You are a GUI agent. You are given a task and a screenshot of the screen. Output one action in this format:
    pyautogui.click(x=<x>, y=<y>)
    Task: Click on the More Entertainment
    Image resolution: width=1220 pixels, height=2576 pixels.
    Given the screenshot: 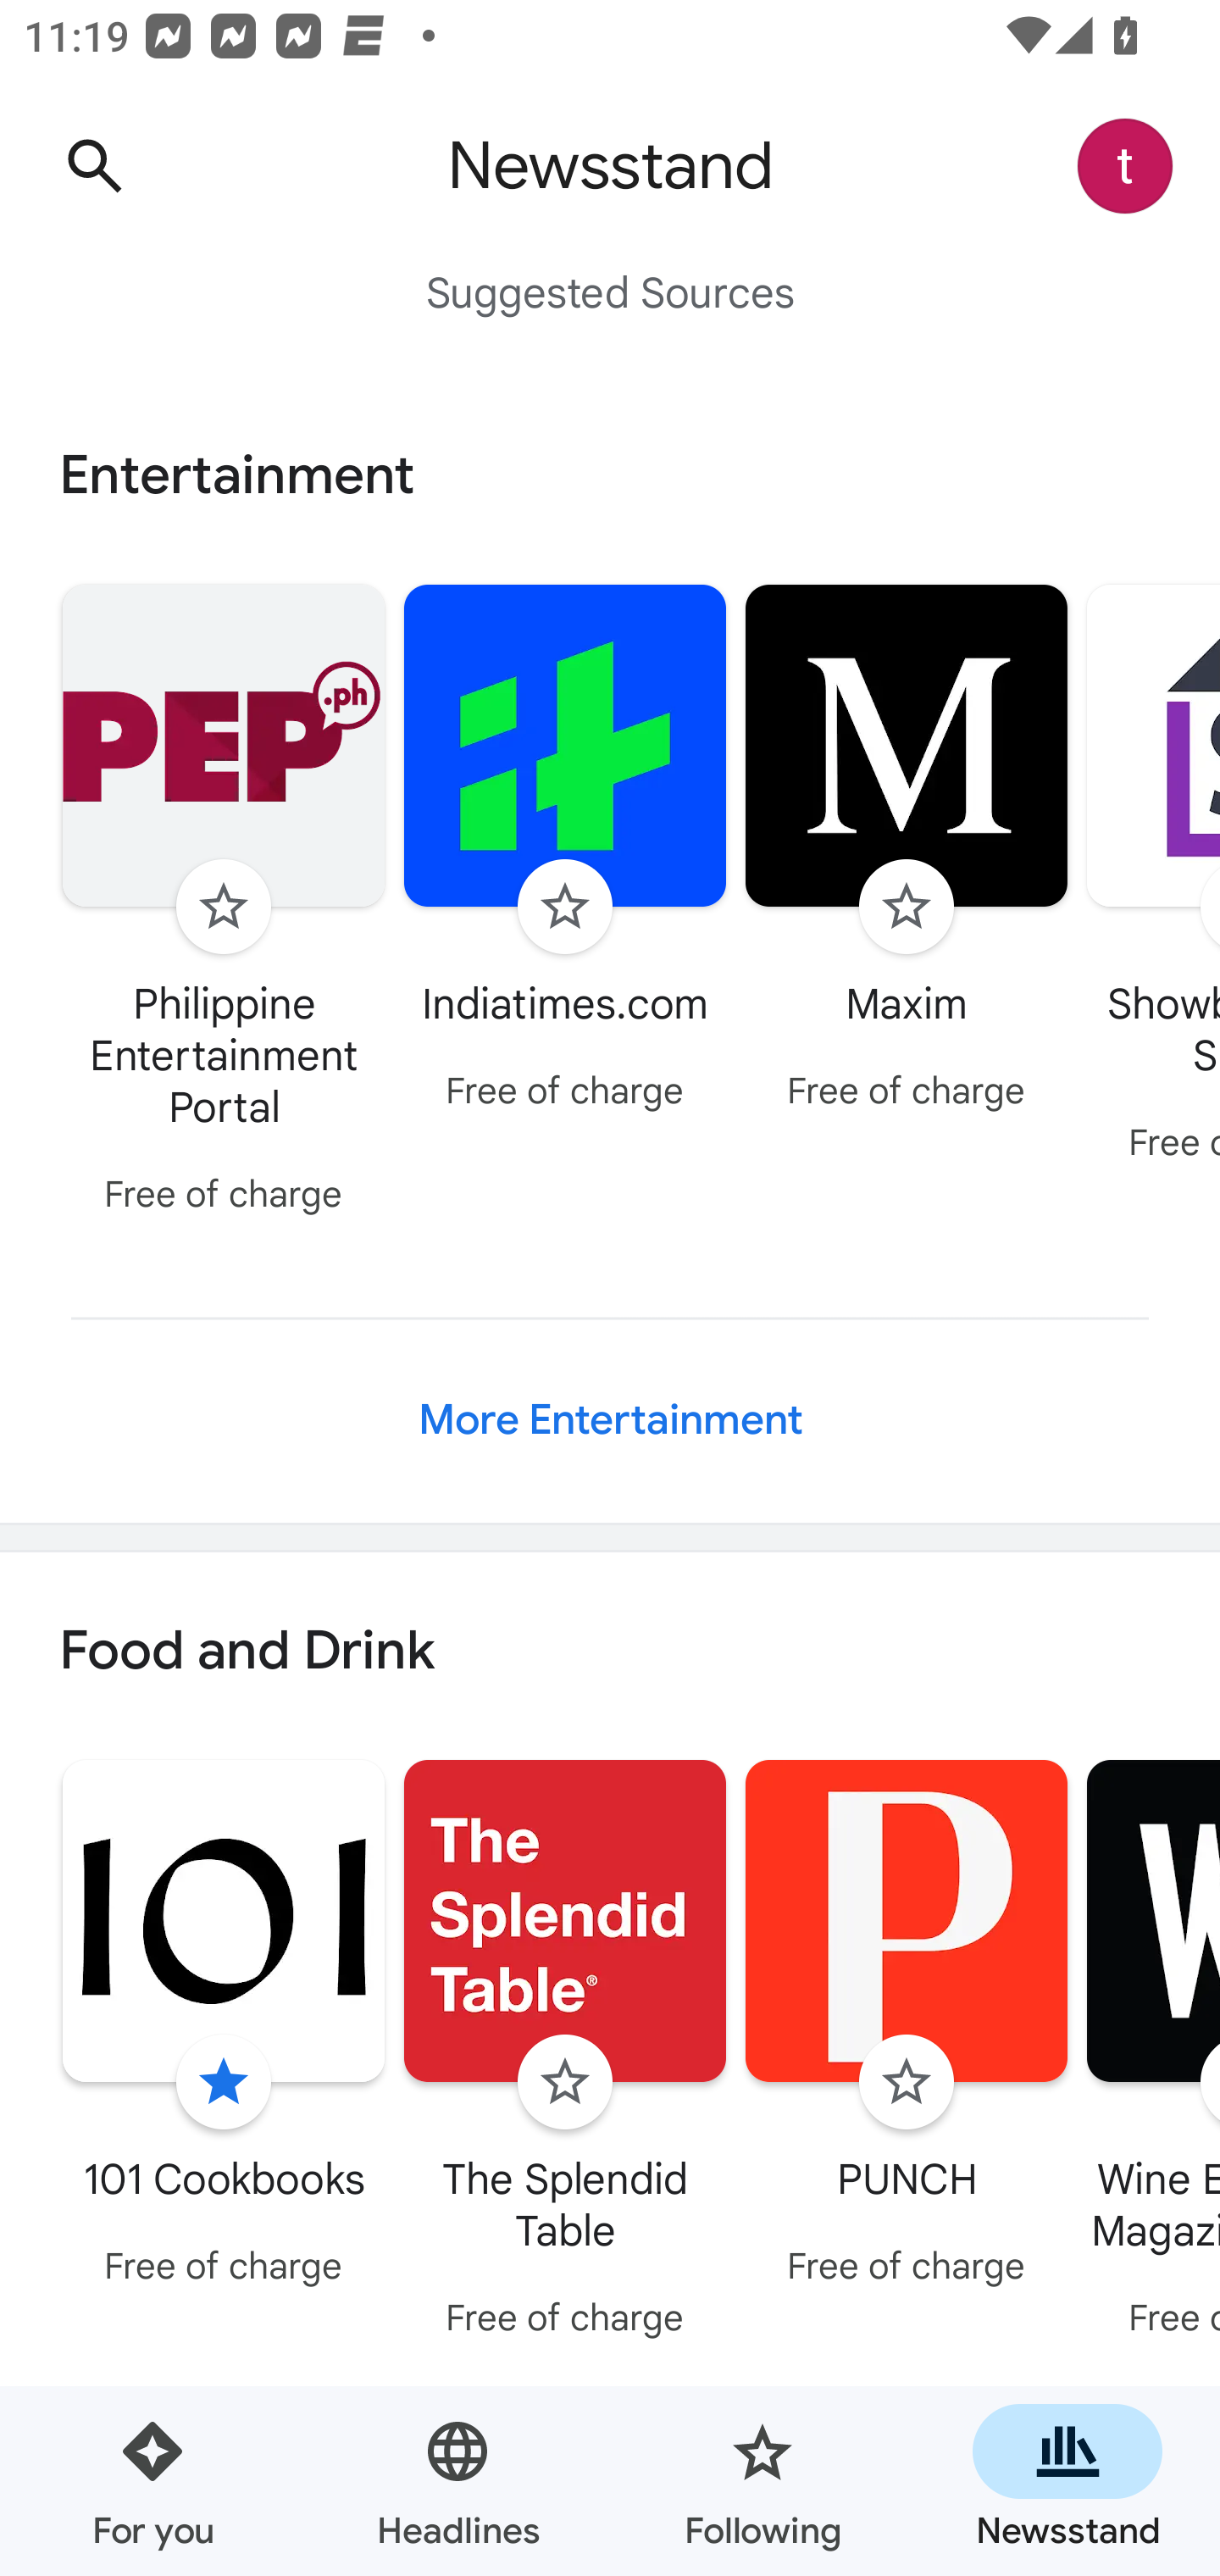 What is the action you would take?
    pyautogui.click(x=610, y=1420)
    